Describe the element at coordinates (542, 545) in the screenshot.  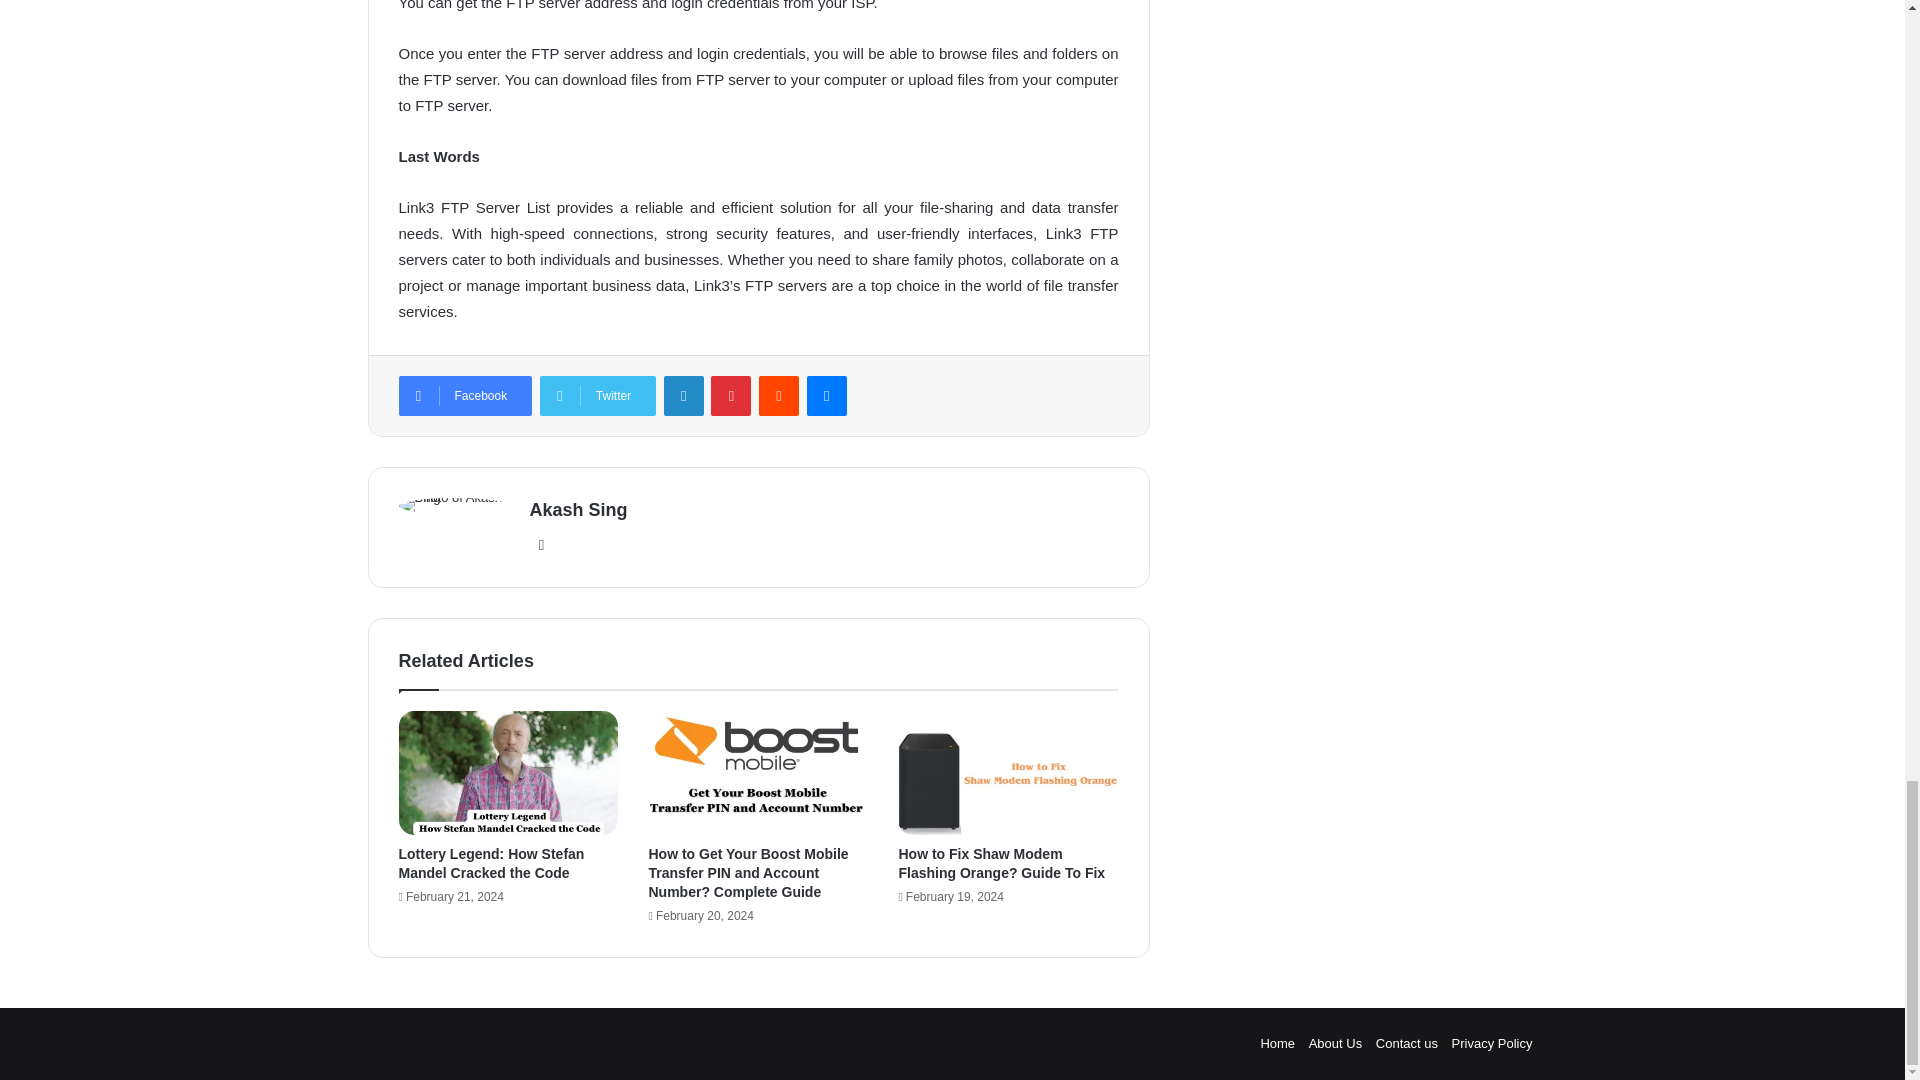
I see `Website` at that location.